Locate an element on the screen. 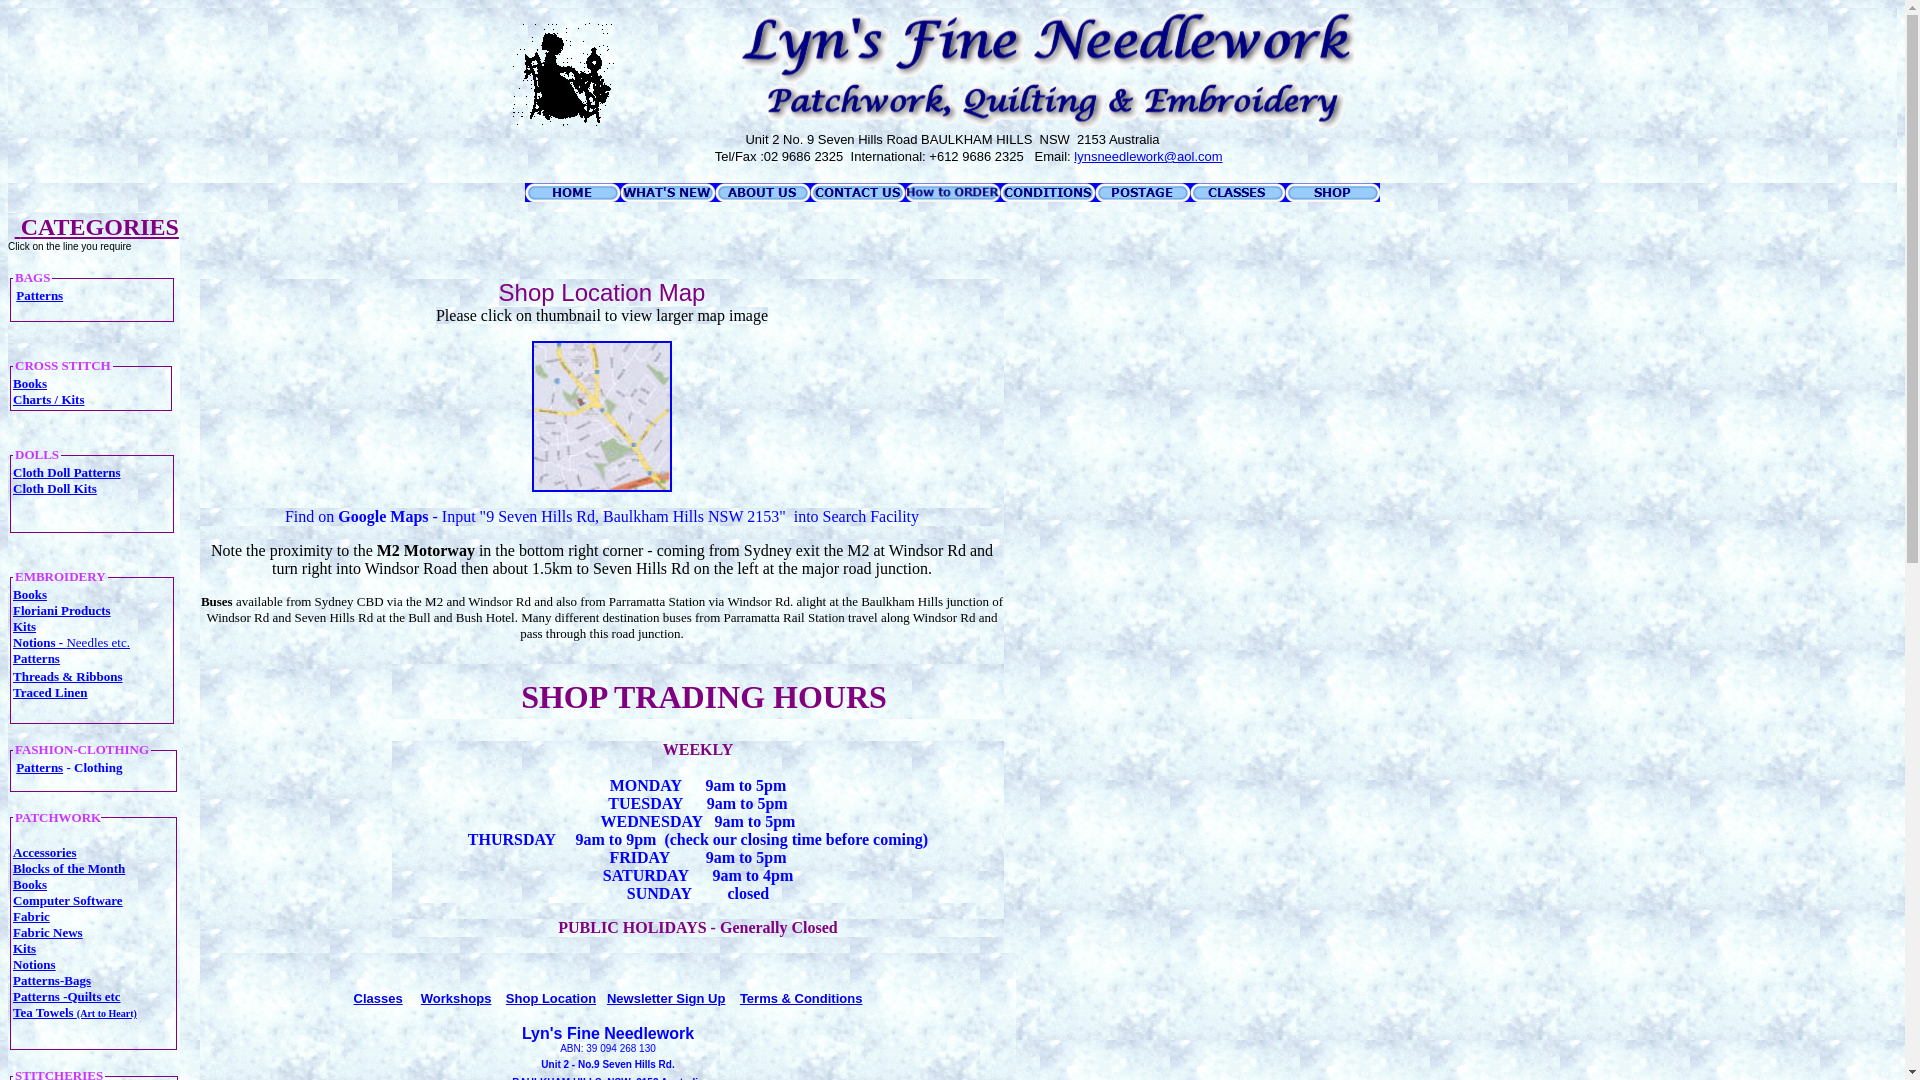  Patterns is located at coordinates (36, 658).